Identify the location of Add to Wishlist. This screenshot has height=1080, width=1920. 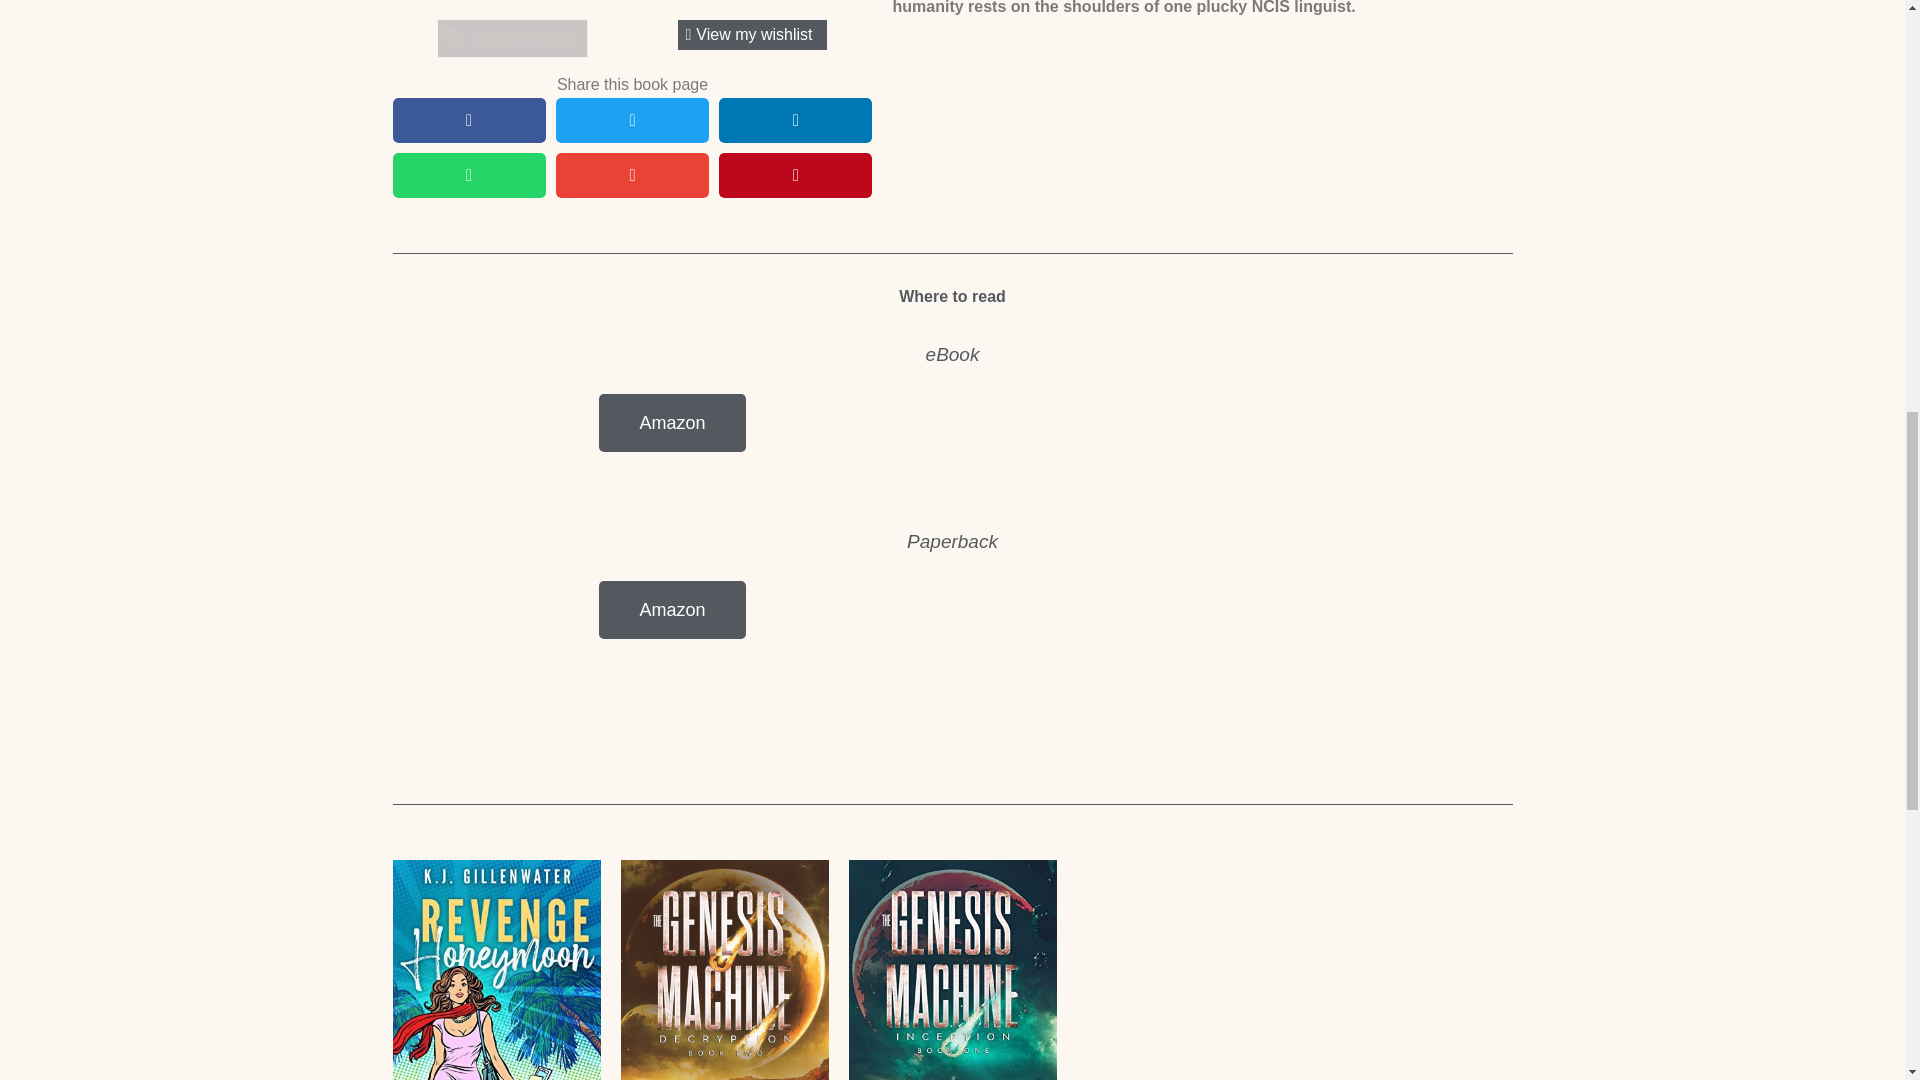
(512, 38).